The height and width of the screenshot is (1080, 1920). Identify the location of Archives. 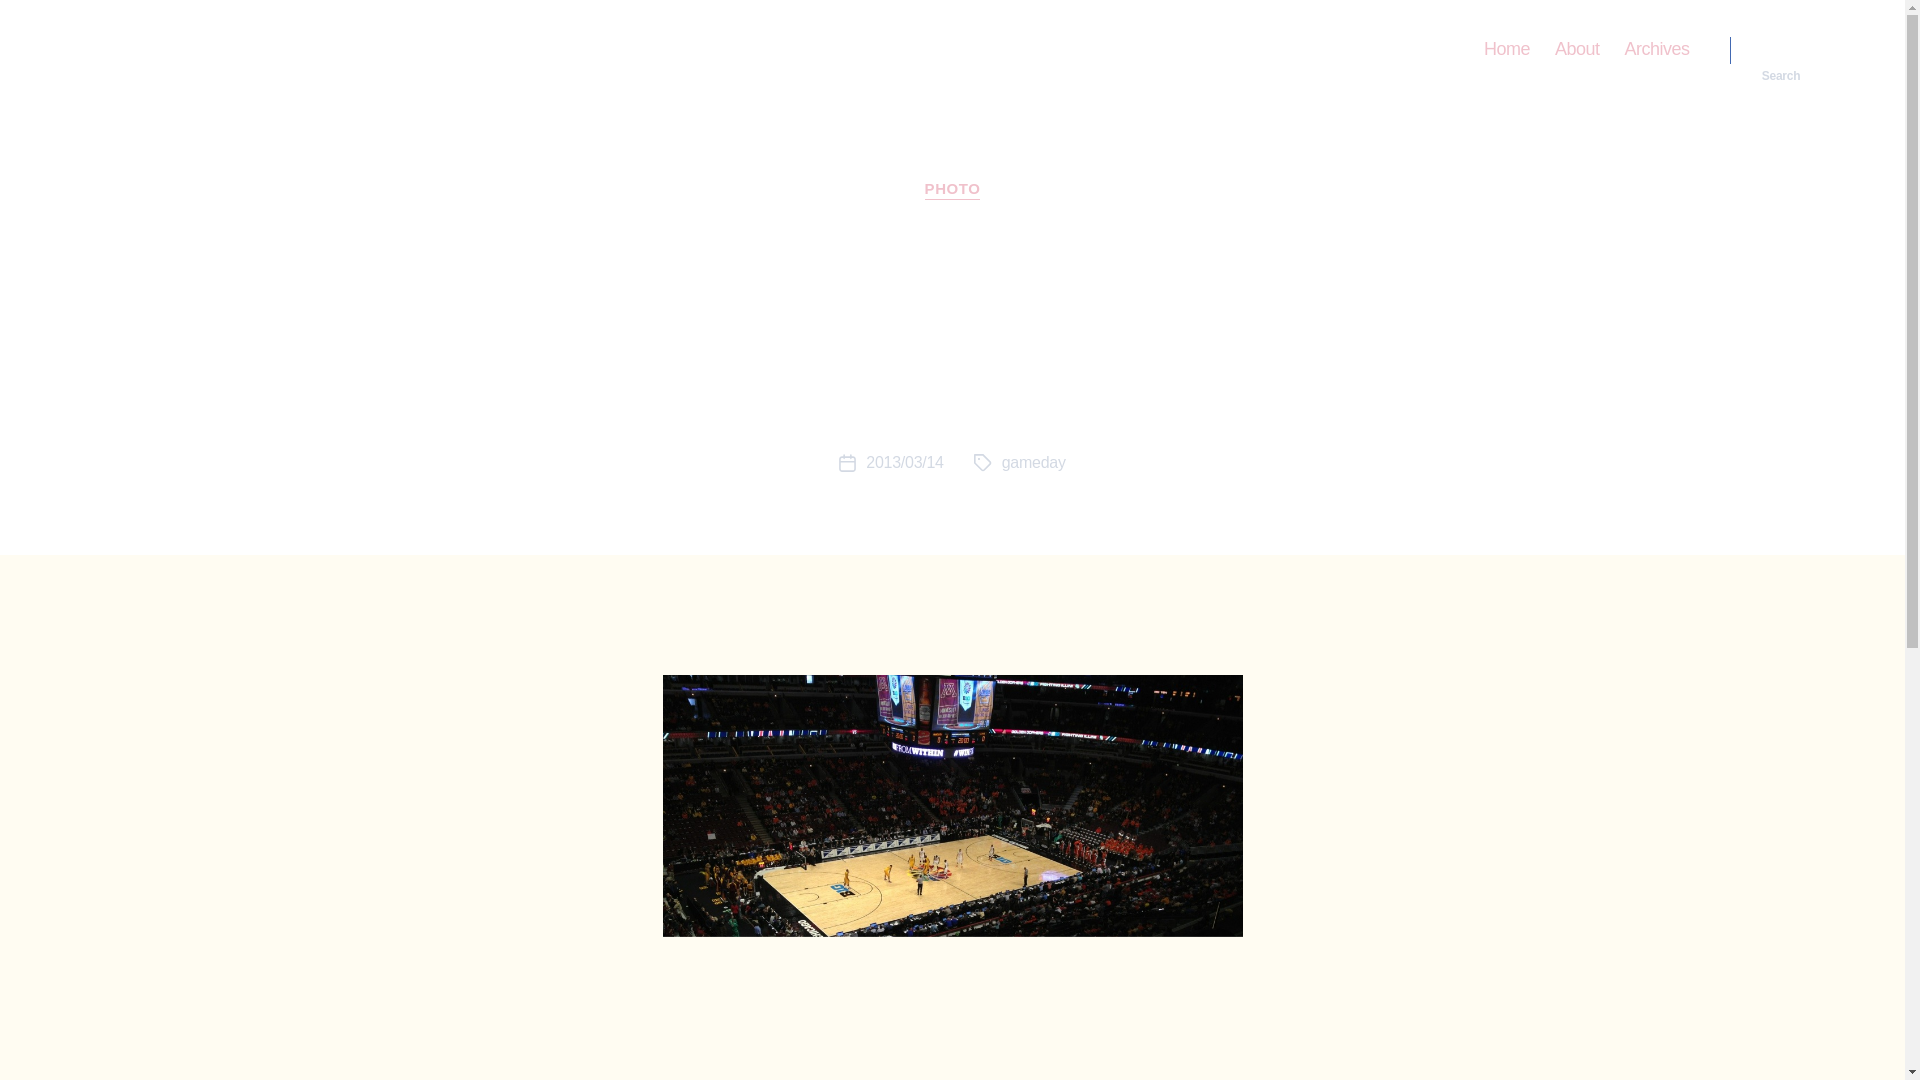
(1656, 49).